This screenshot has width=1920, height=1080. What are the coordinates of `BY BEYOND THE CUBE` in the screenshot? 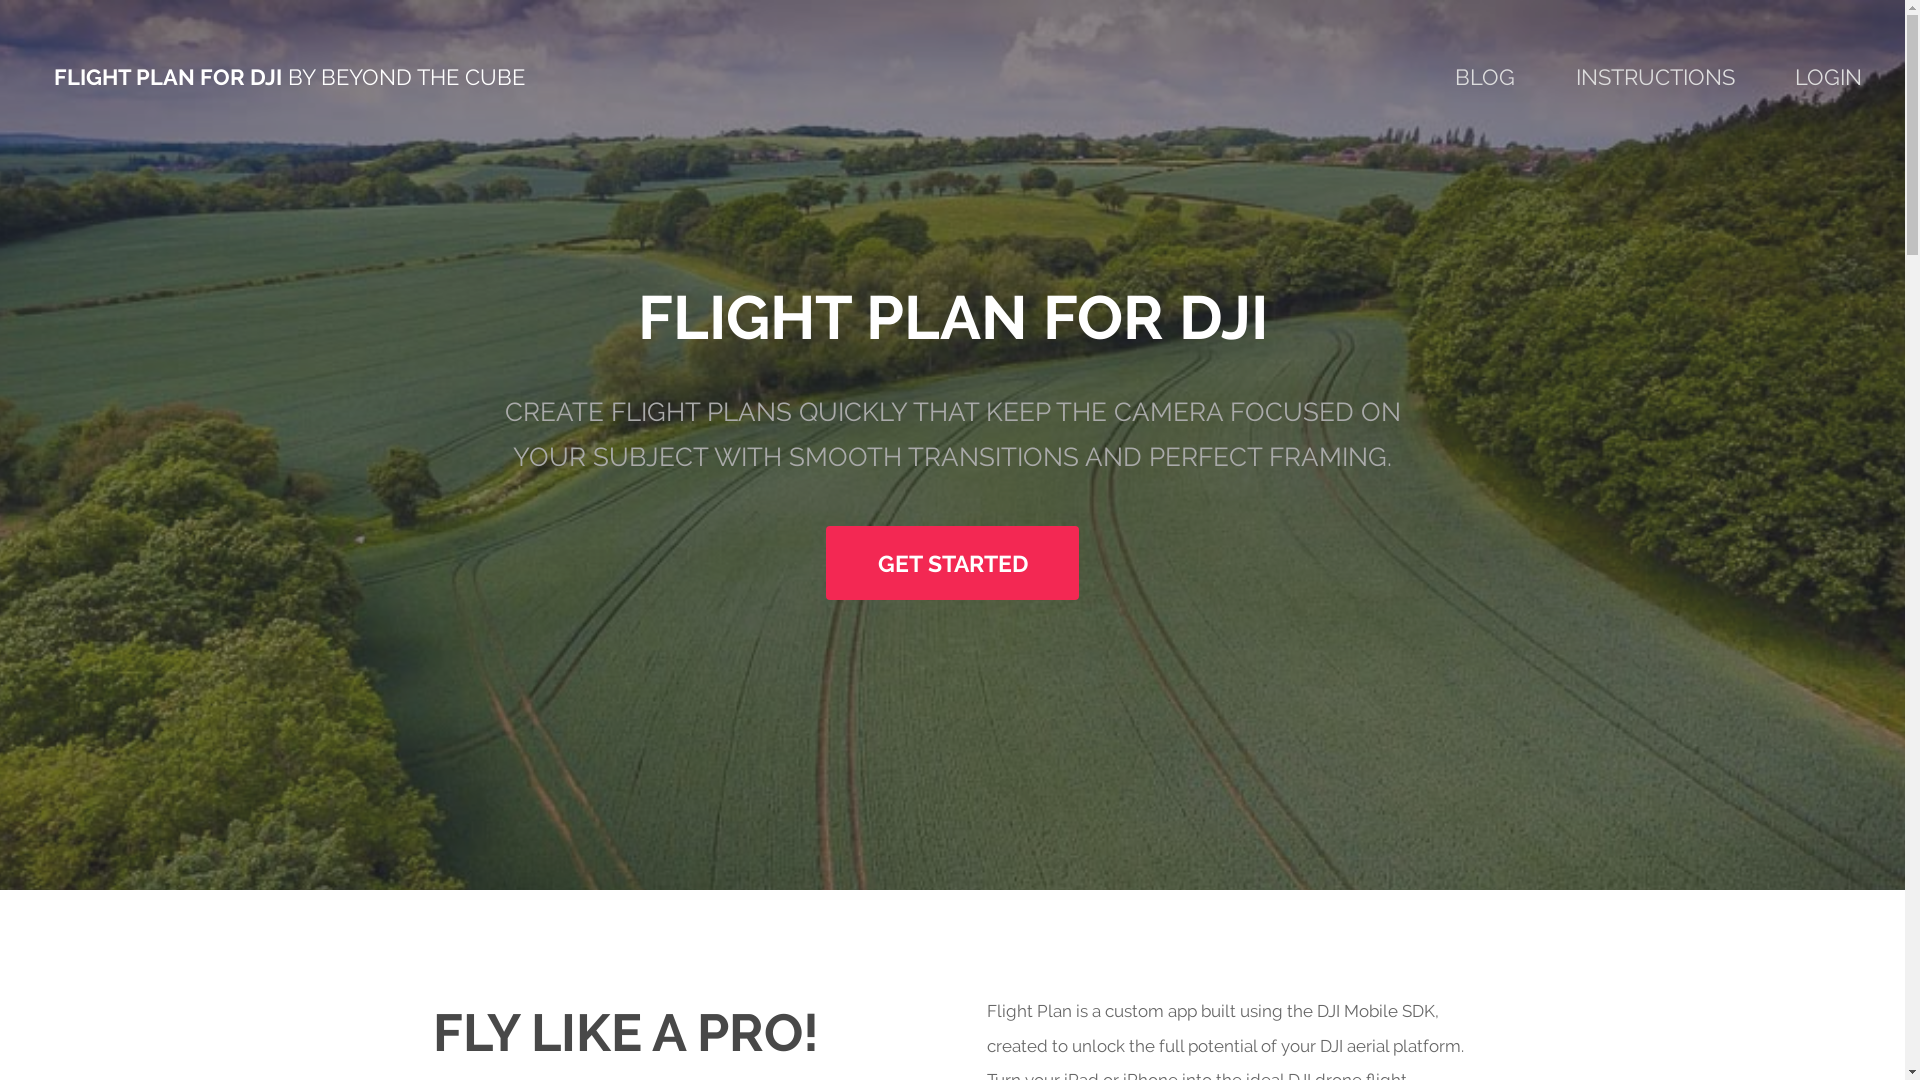 It's located at (406, 78).